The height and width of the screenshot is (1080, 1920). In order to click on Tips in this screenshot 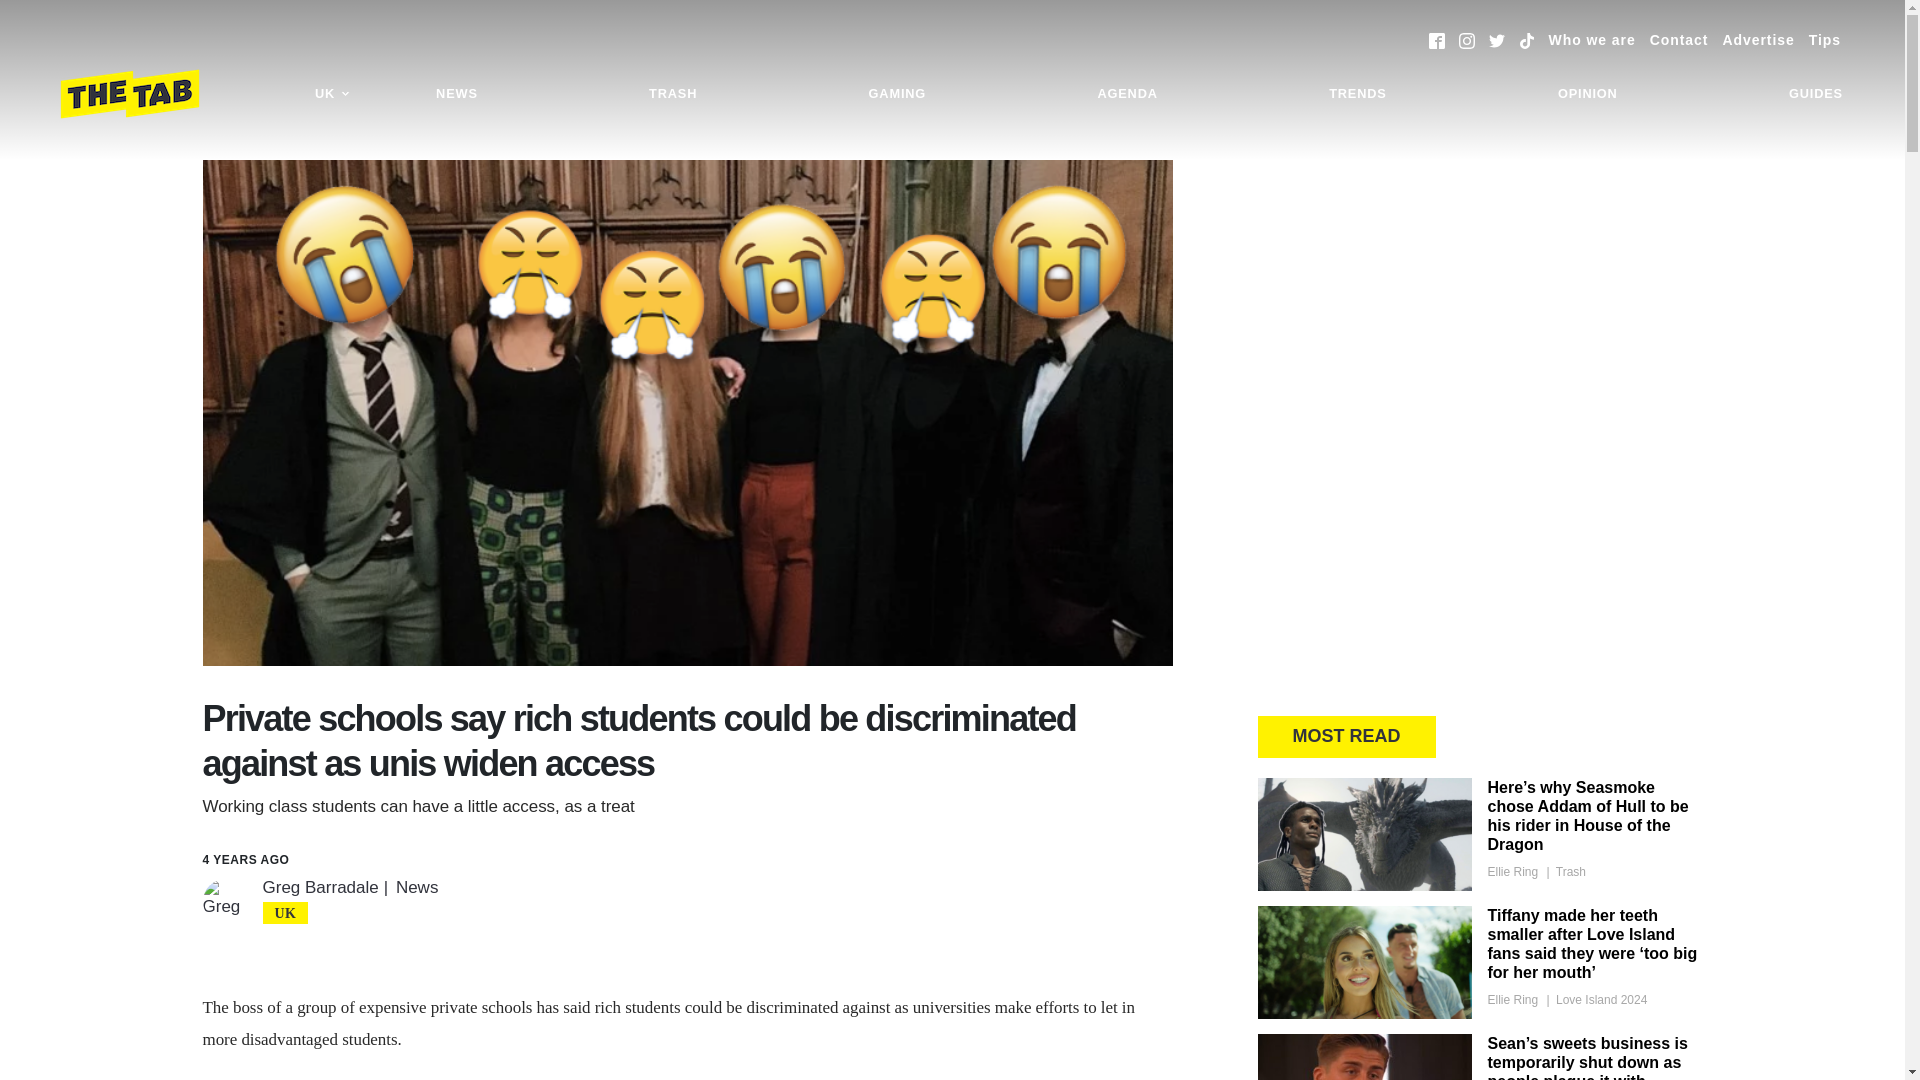, I will do `click(1824, 40)`.